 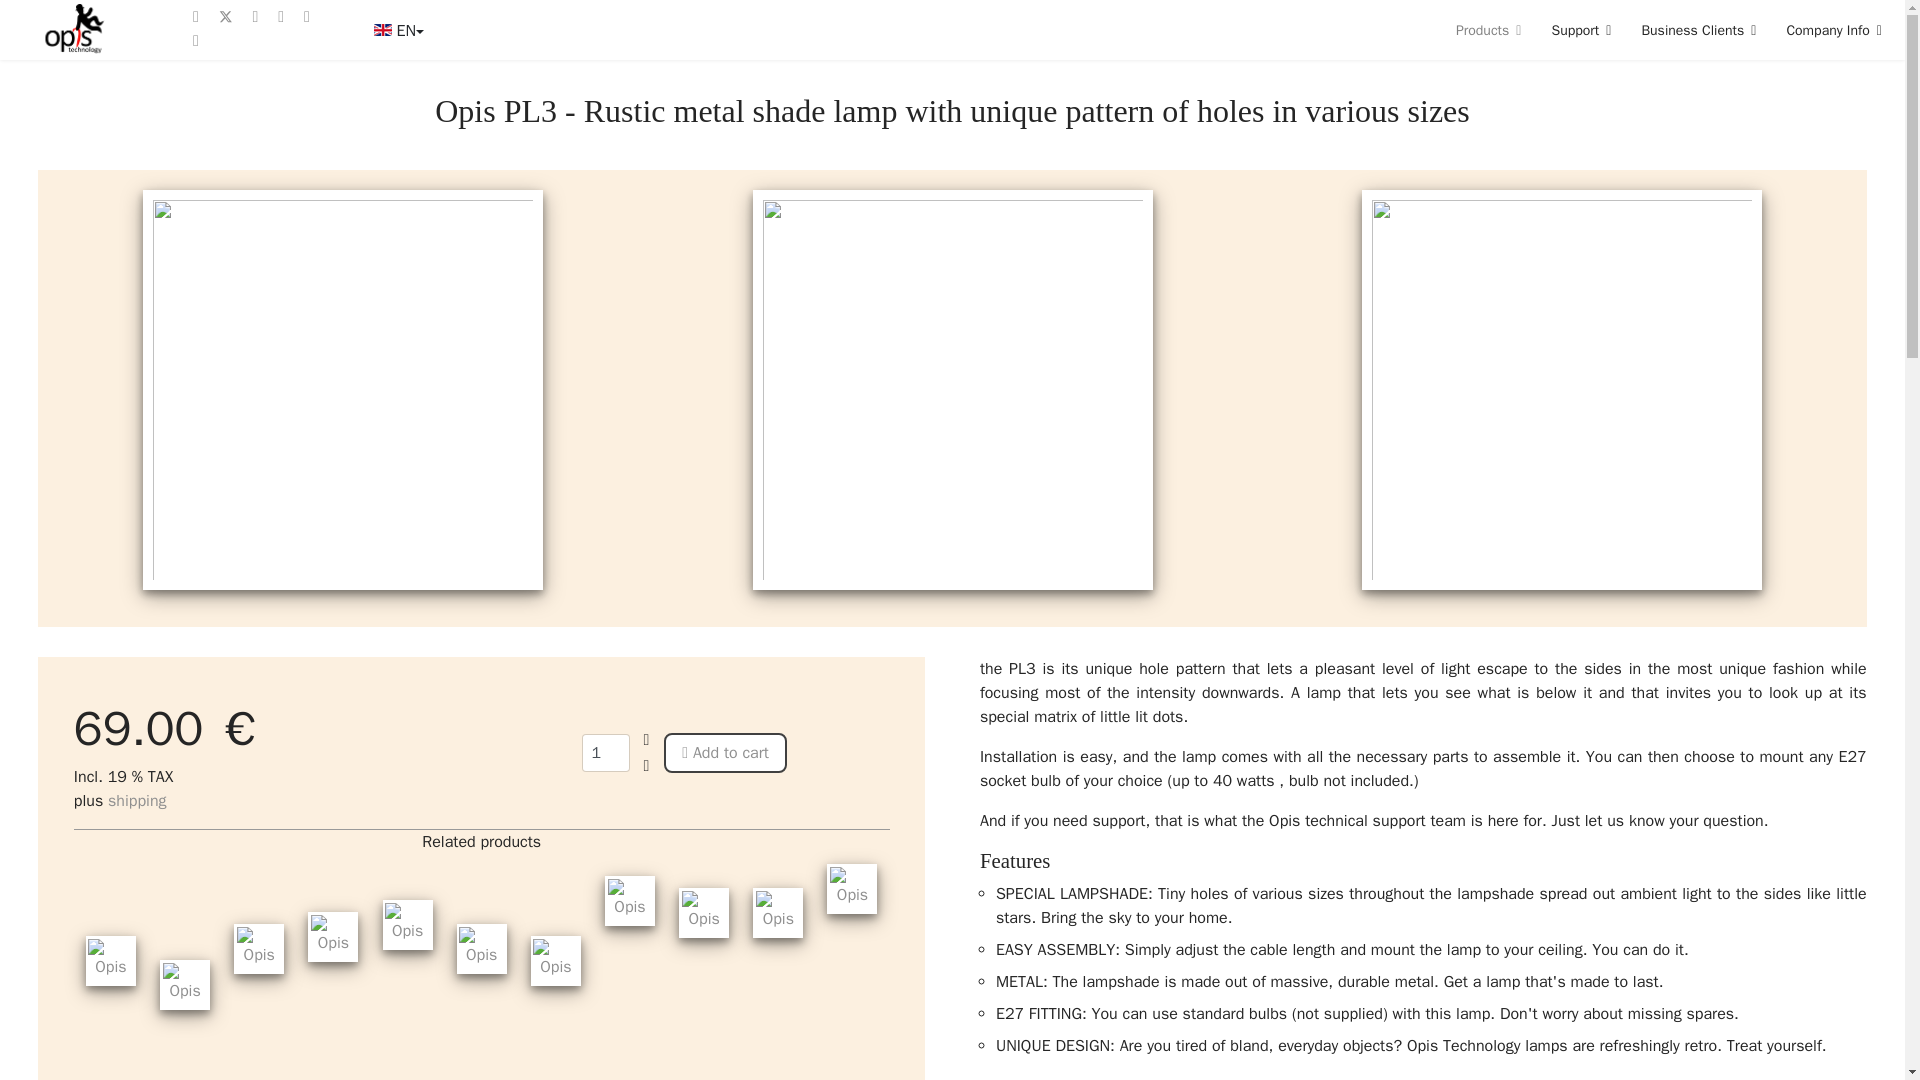 What do you see at coordinates (111, 961) in the screenshot?
I see `Opis TL1 Vintage Table Lamp made from Wood and Metal` at bounding box center [111, 961].